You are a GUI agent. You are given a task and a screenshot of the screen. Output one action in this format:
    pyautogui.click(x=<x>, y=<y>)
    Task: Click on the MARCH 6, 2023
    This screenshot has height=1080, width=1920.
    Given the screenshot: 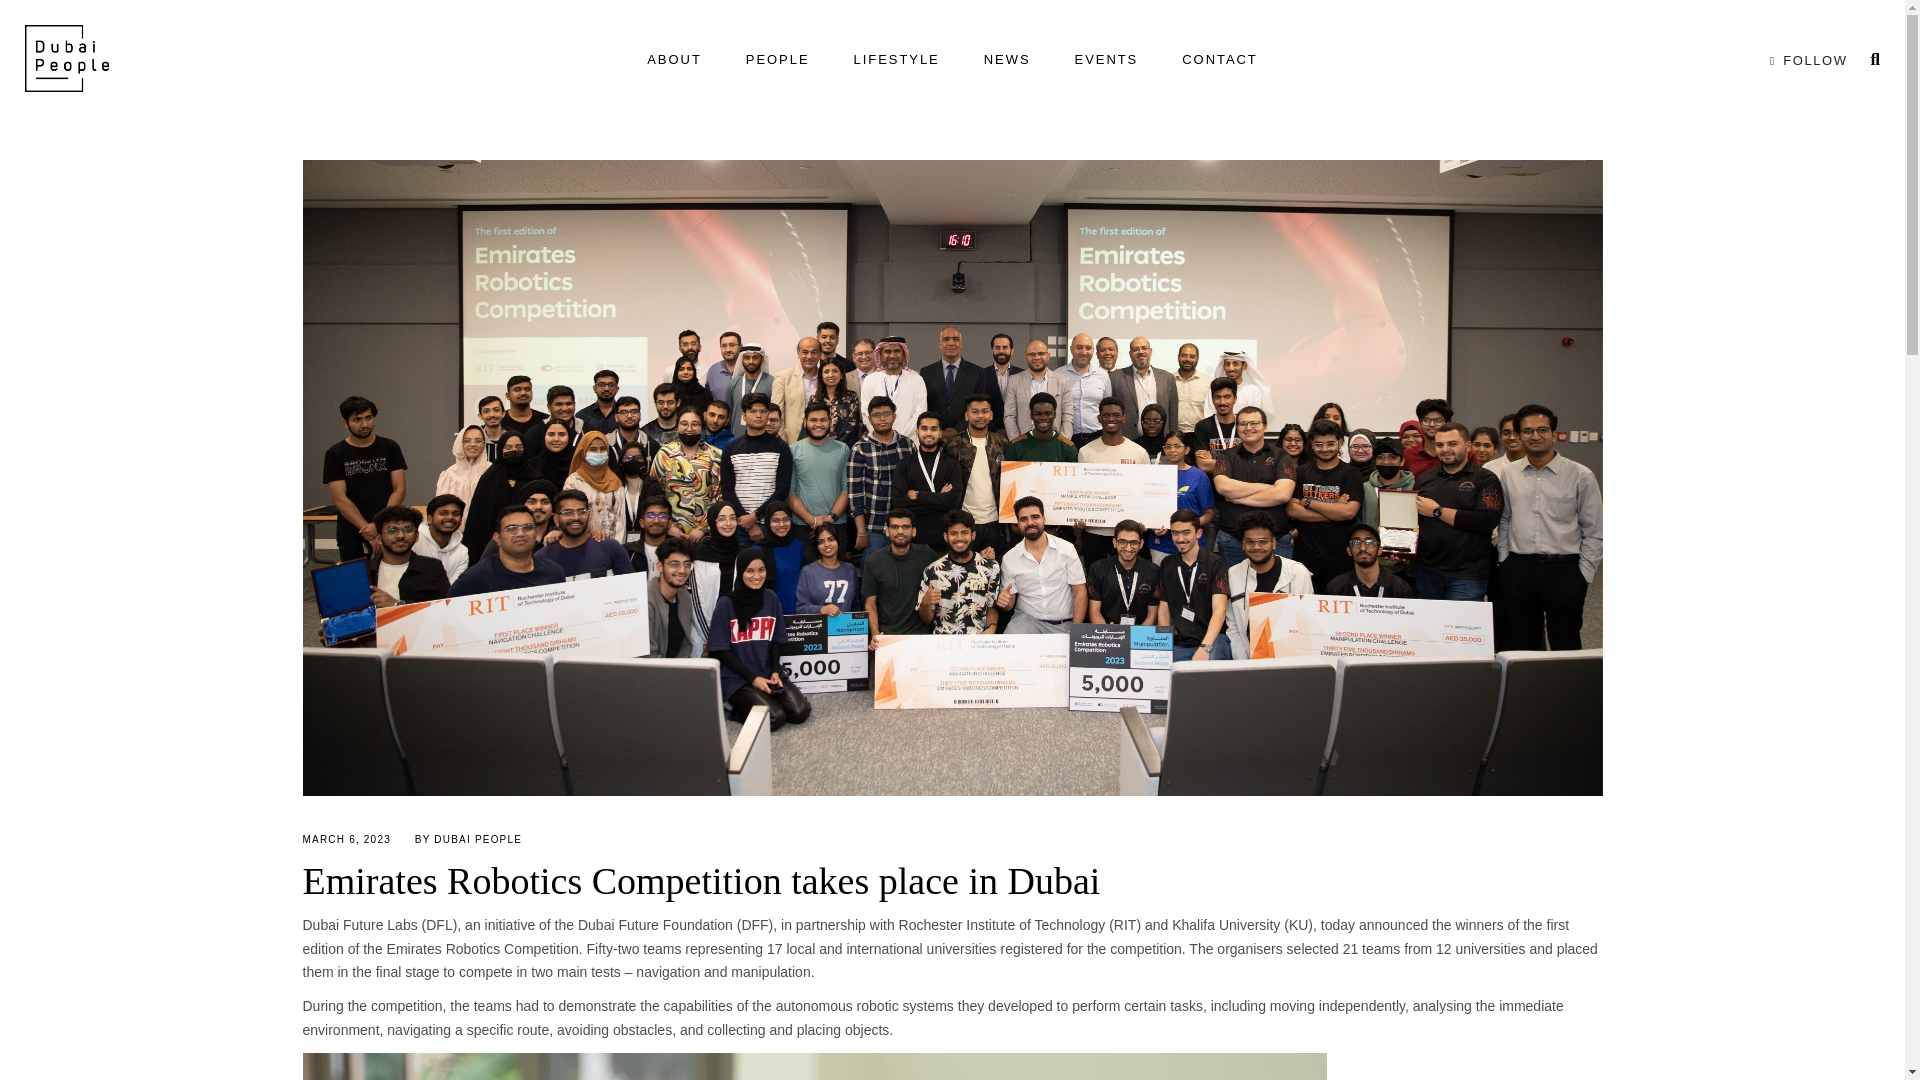 What is the action you would take?
    pyautogui.click(x=345, y=838)
    